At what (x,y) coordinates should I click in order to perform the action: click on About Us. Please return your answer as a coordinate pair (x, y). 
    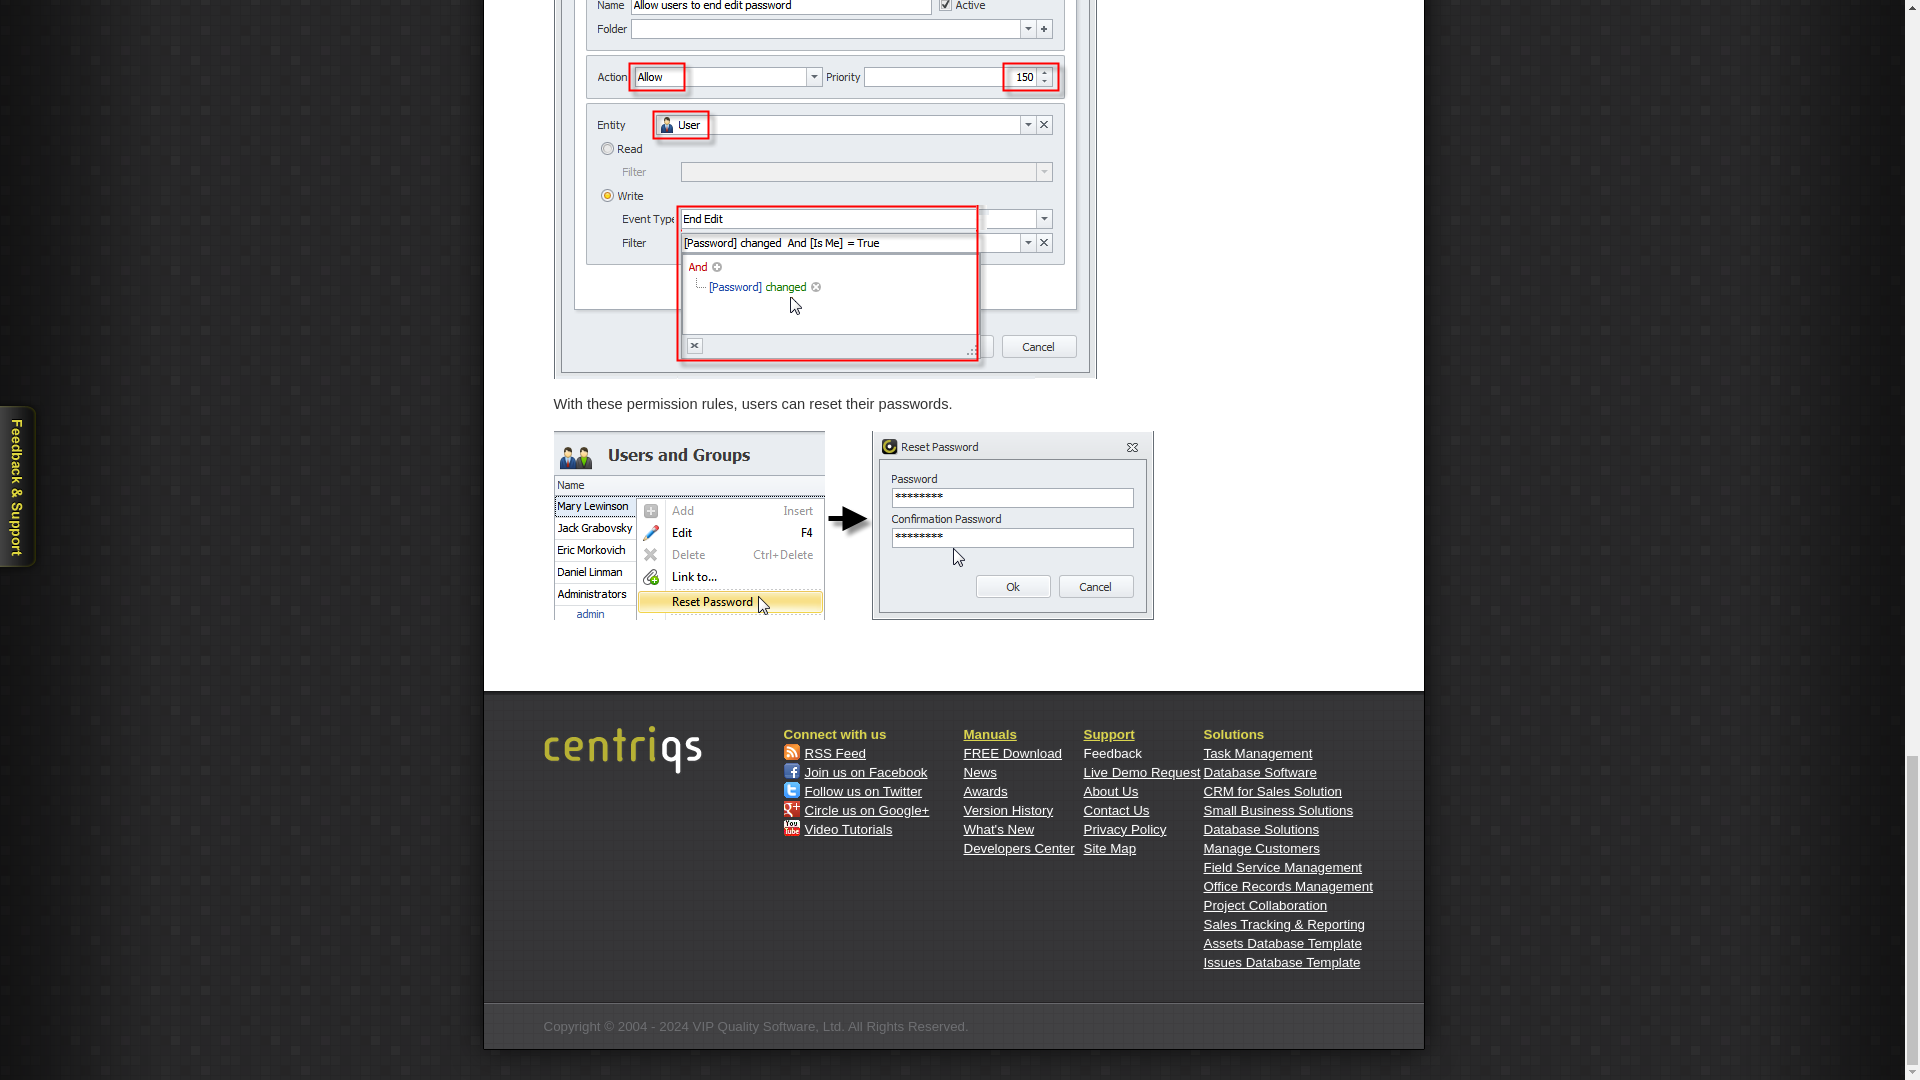
    Looking at the image, I should click on (1111, 792).